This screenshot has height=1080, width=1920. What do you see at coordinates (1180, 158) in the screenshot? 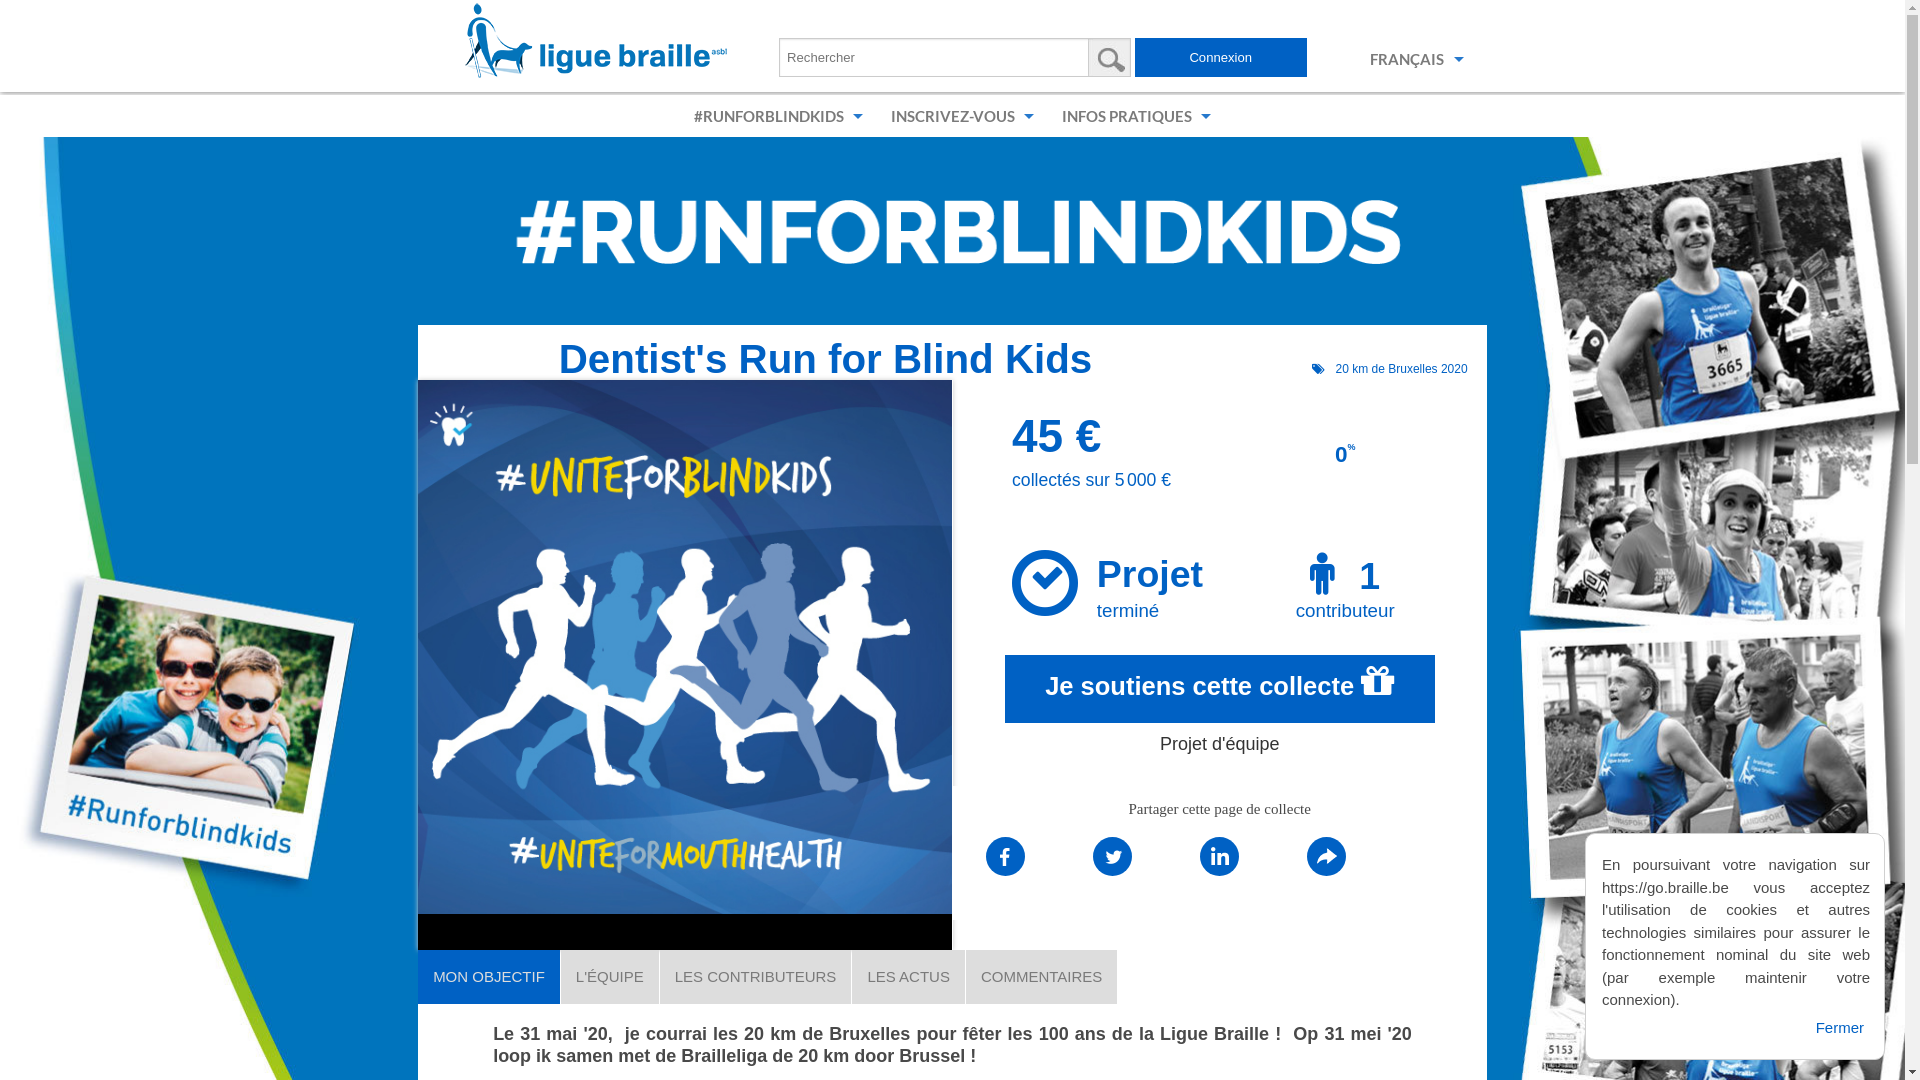
I see `COMMENT M'INSCRIRE ?` at bounding box center [1180, 158].